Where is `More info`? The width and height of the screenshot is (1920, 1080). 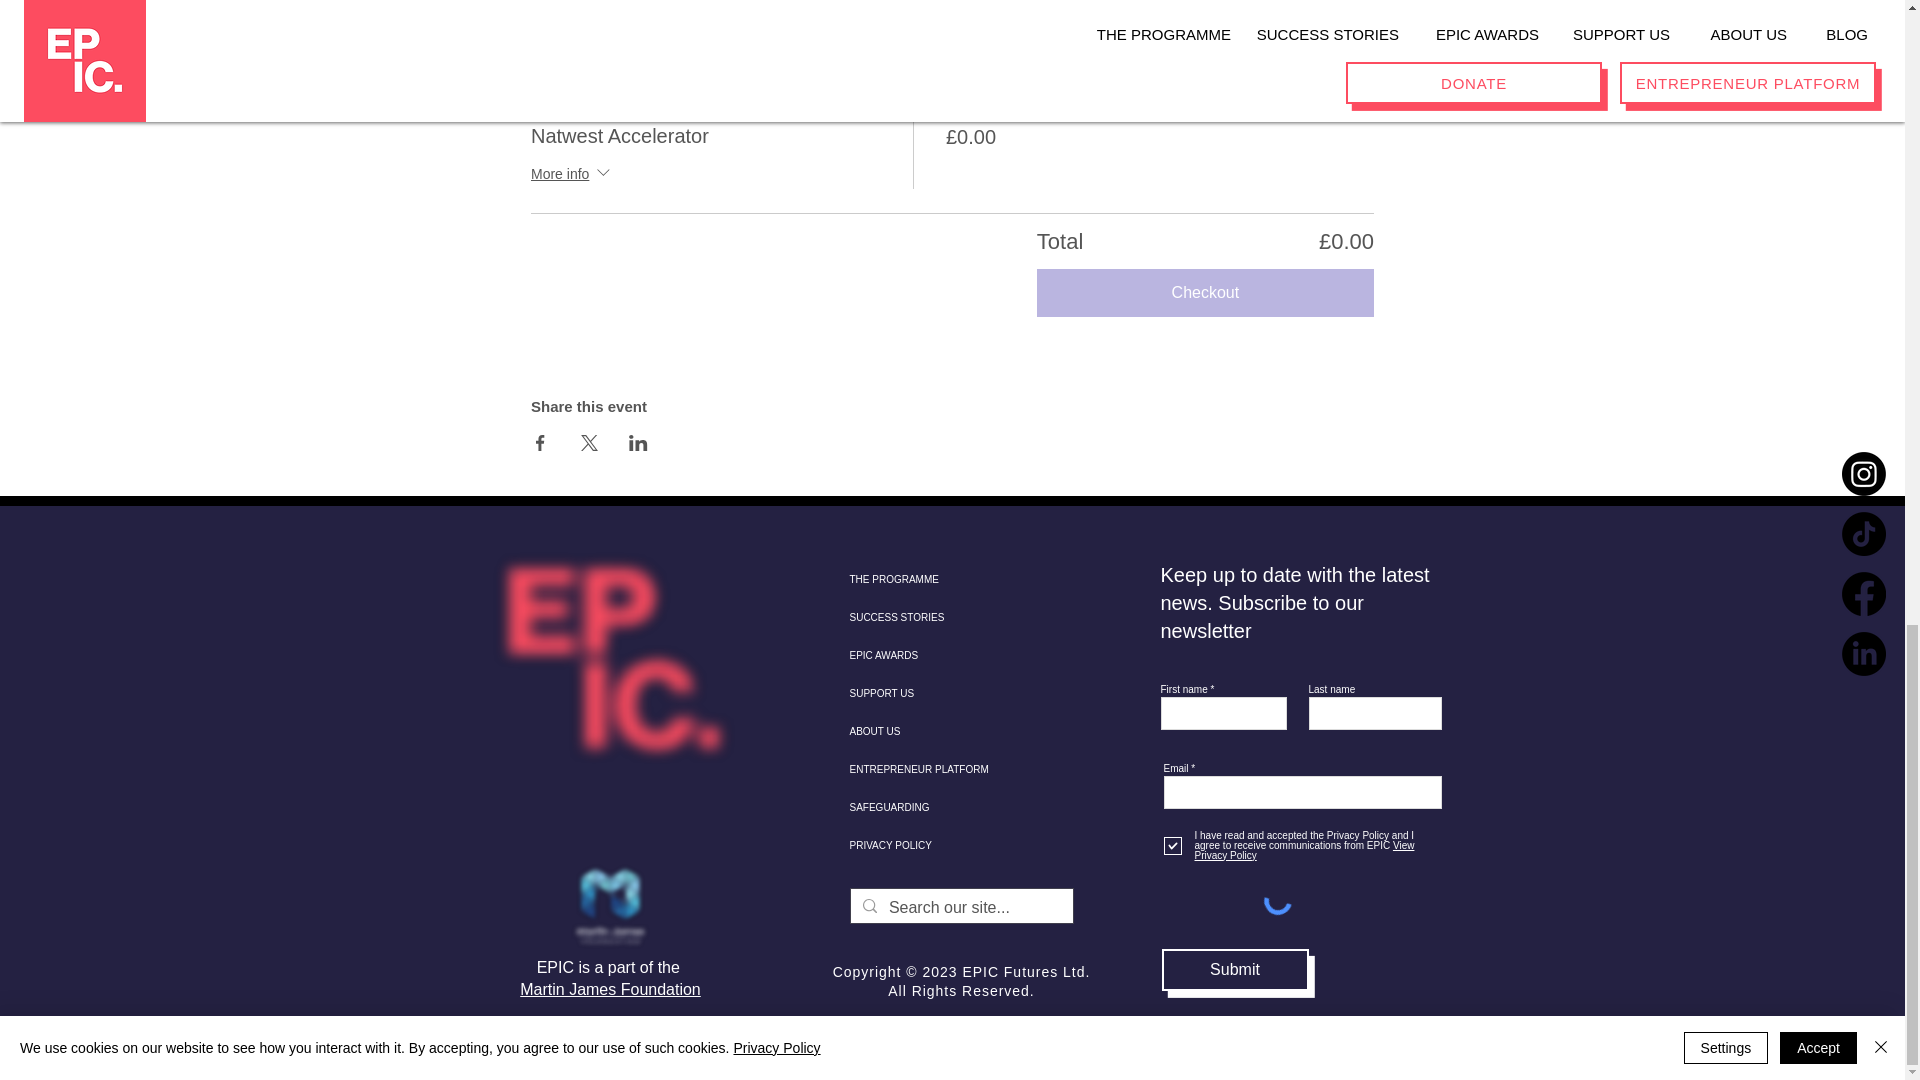 More info is located at coordinates (572, 176).